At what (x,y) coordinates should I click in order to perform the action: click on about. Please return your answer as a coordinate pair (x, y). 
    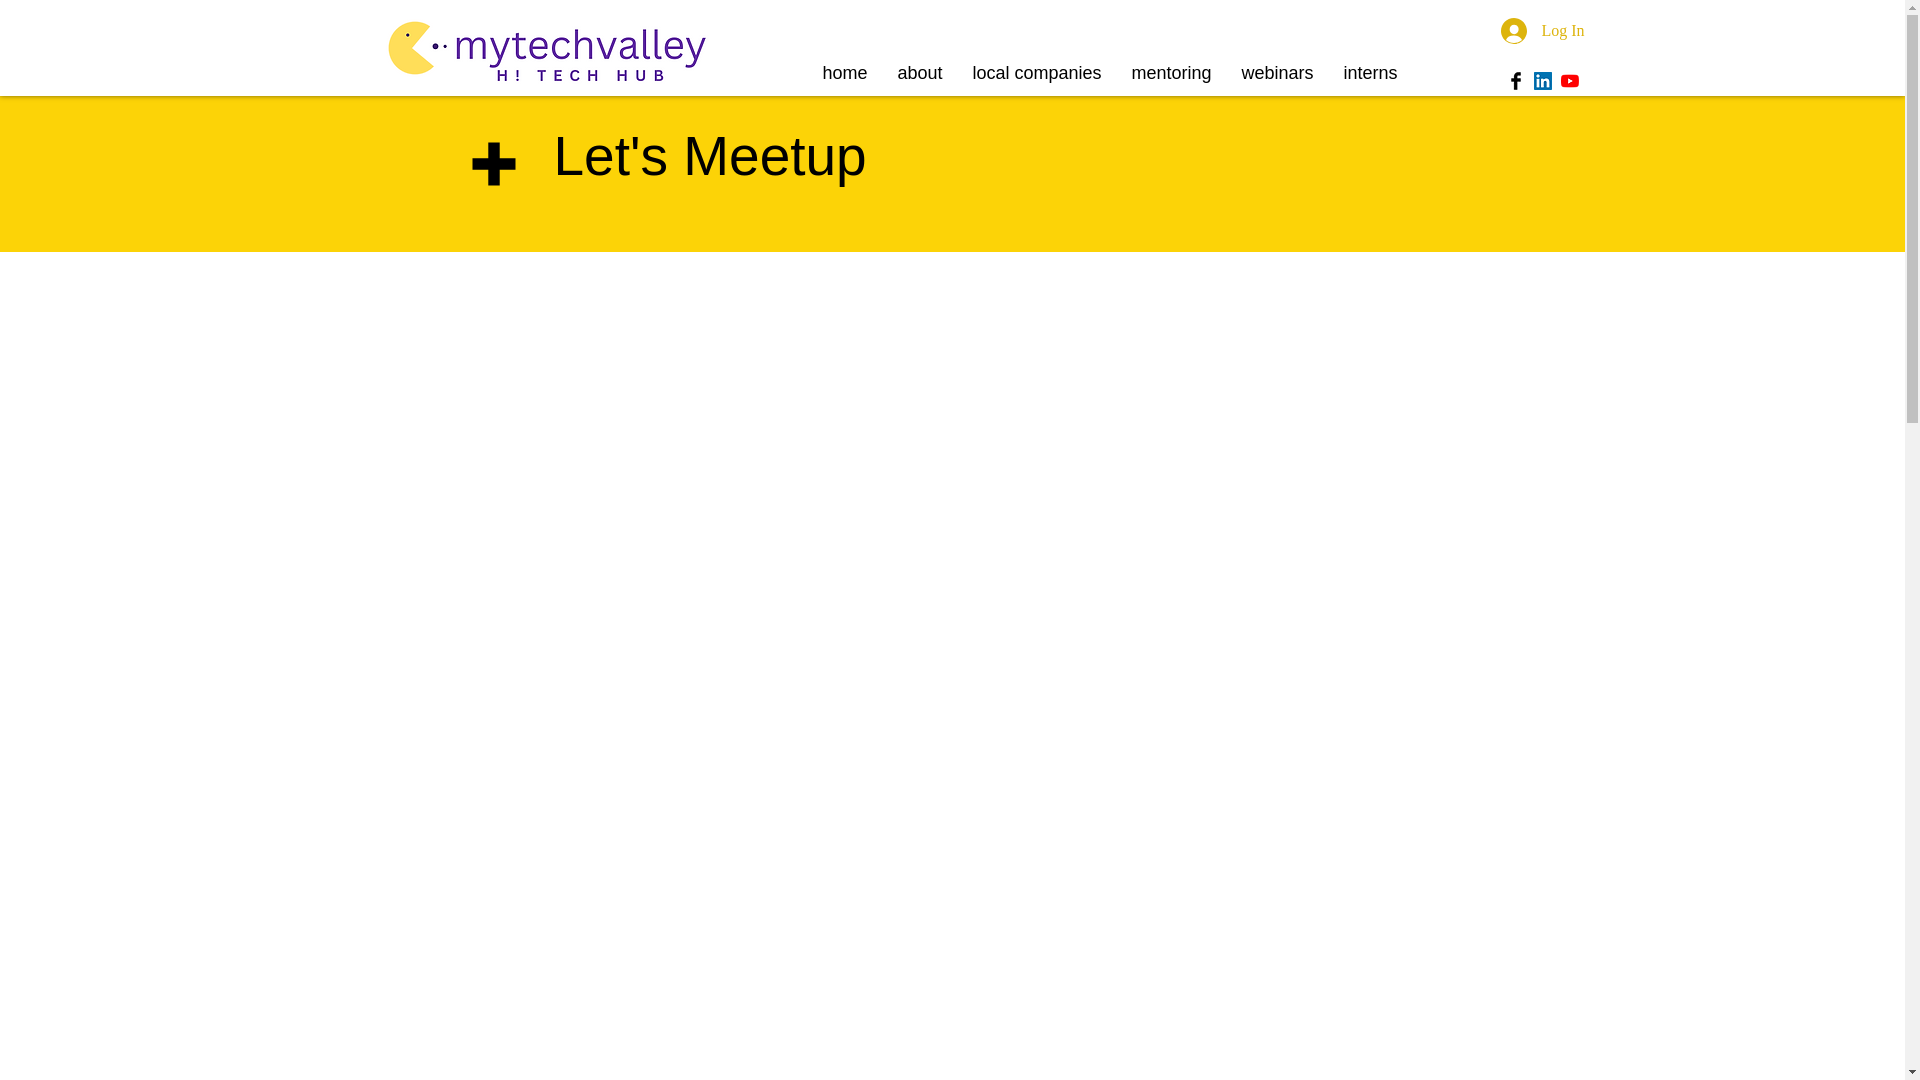
    Looking at the image, I should click on (918, 69).